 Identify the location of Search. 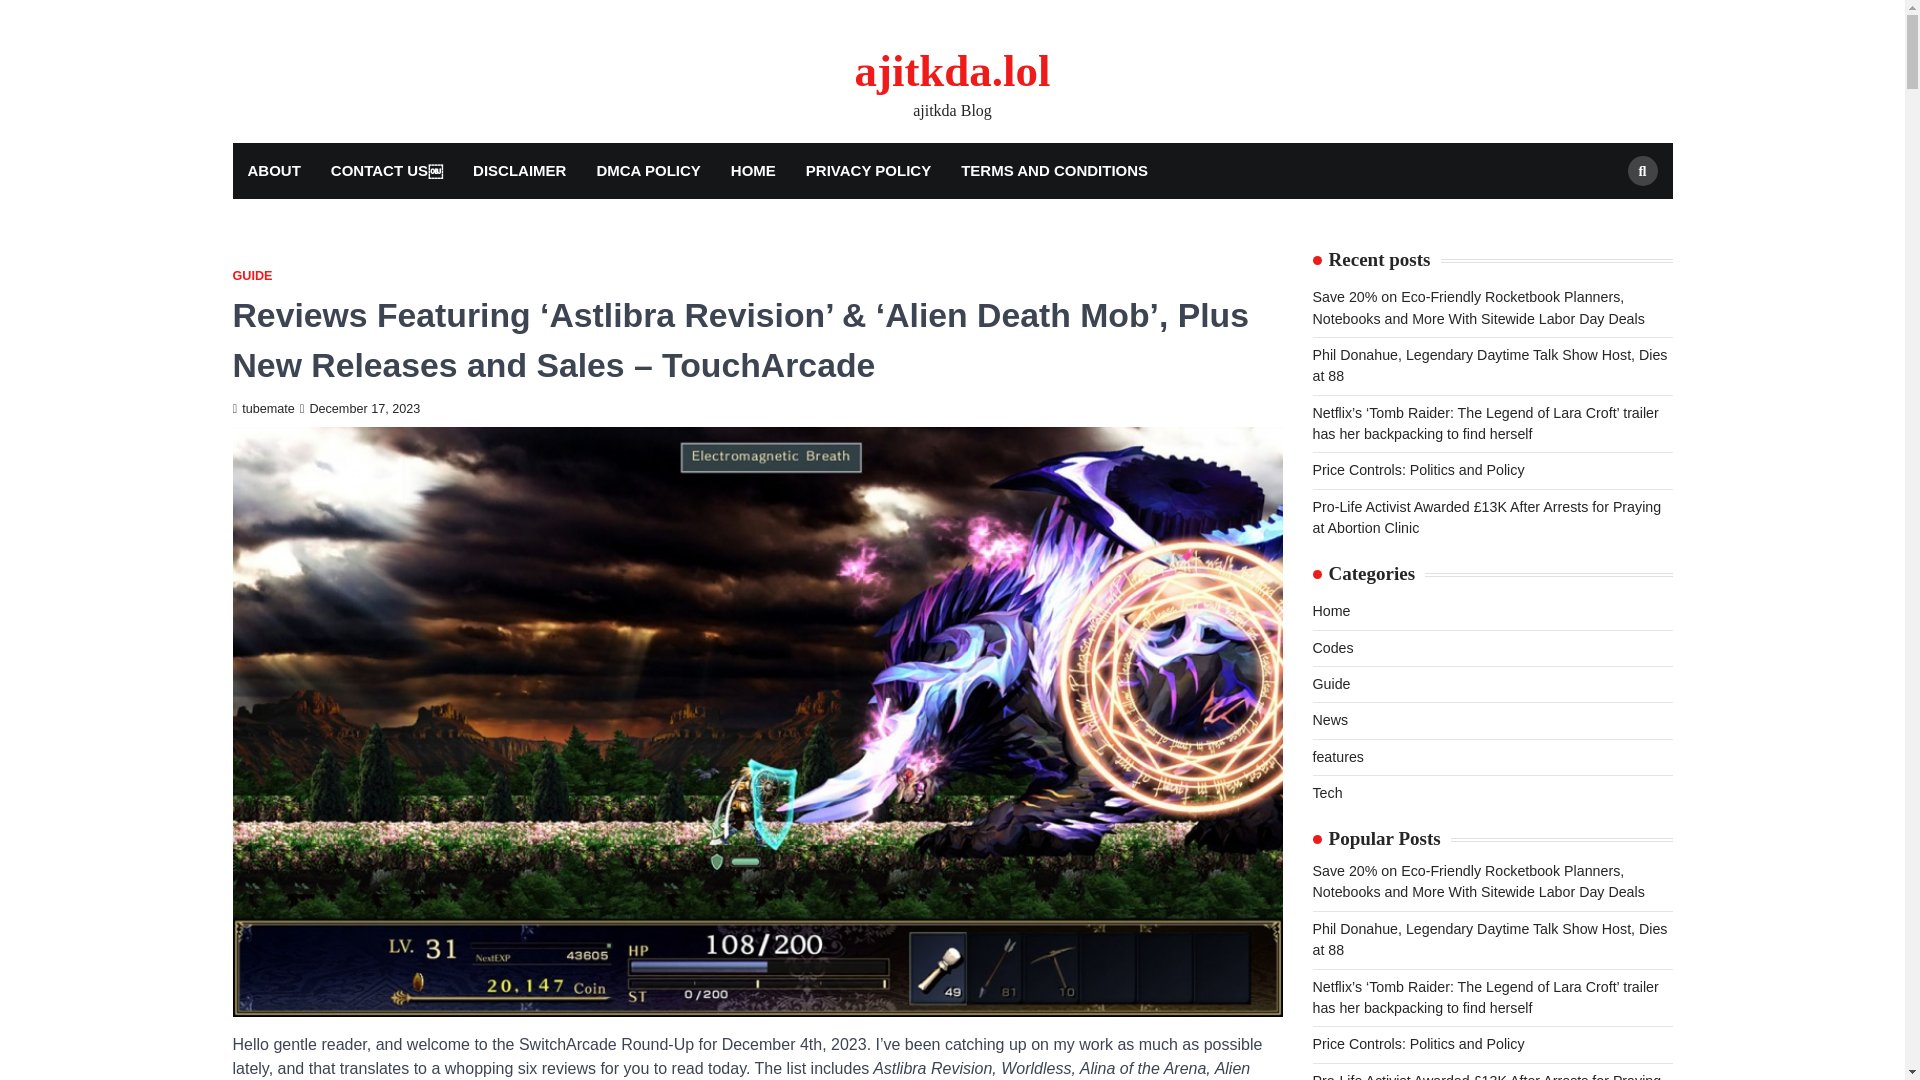
(1606, 218).